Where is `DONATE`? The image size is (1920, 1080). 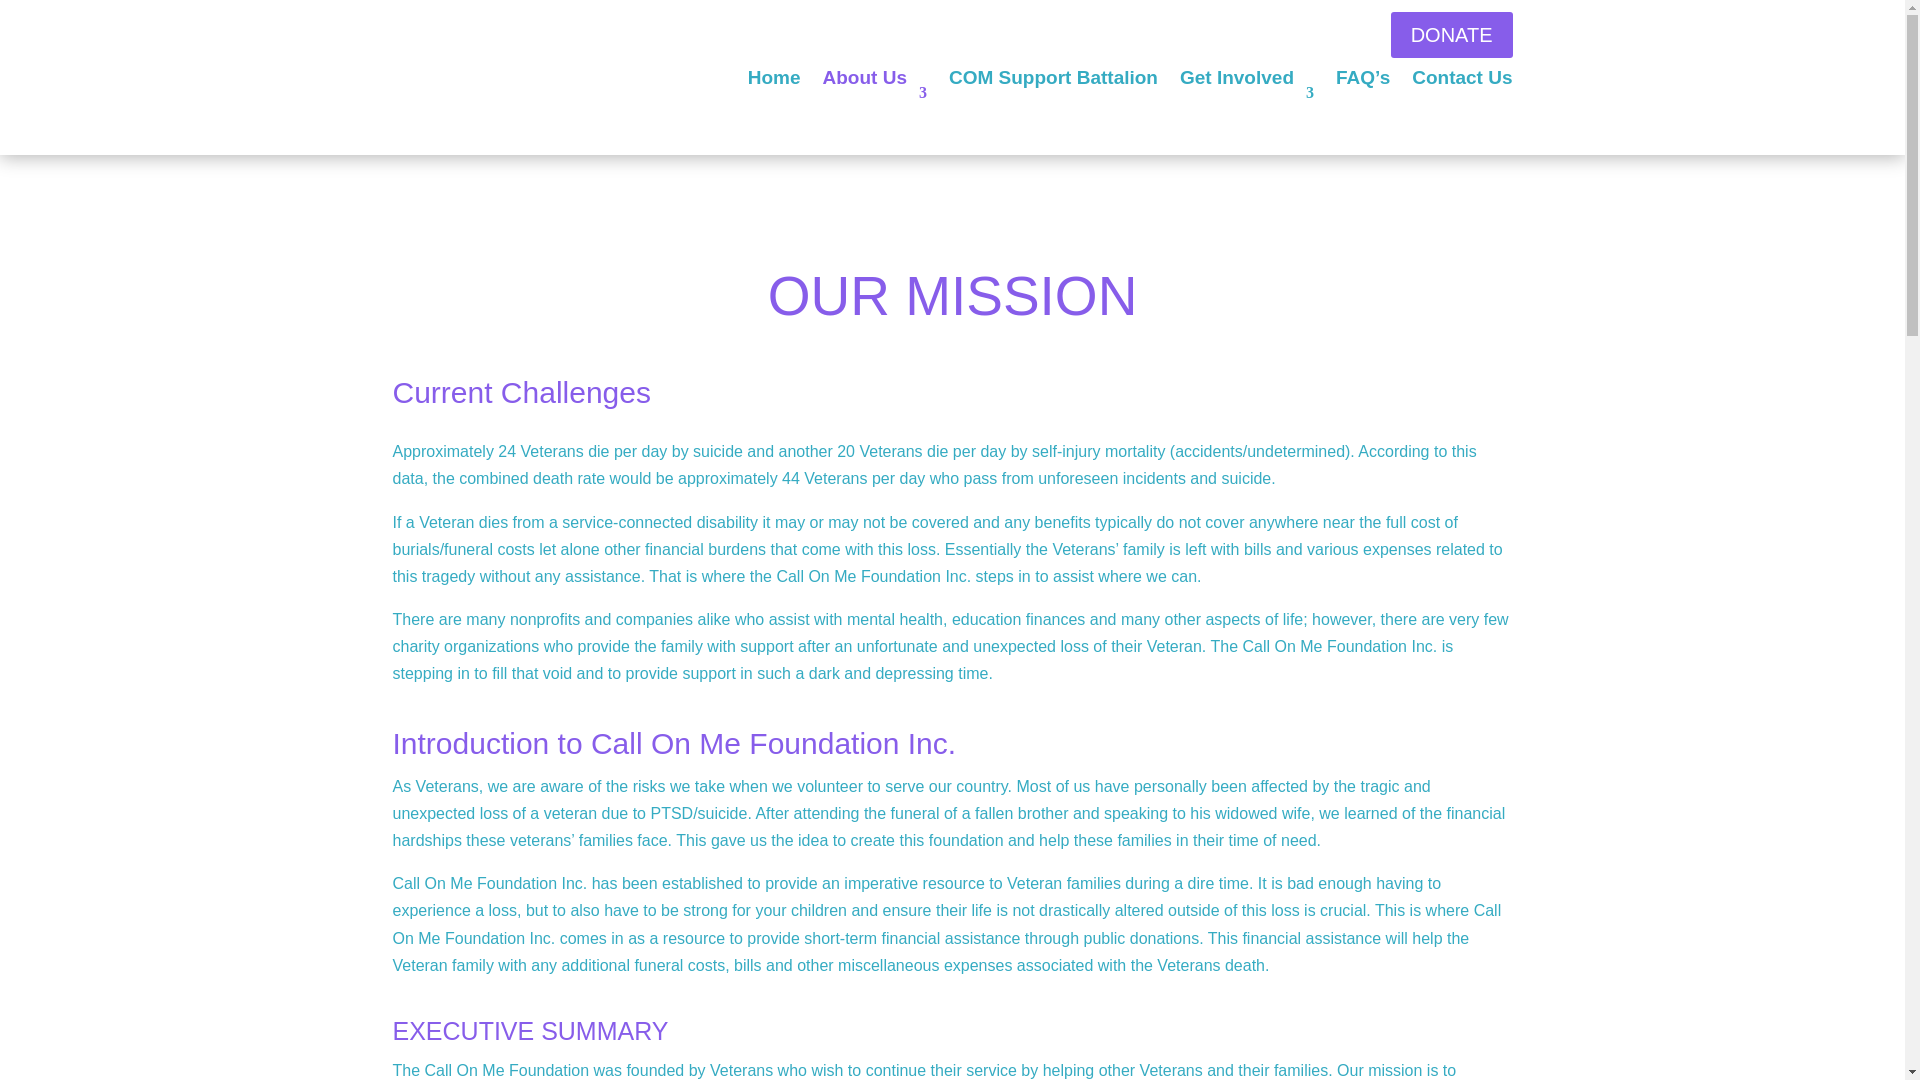 DONATE is located at coordinates (1451, 34).